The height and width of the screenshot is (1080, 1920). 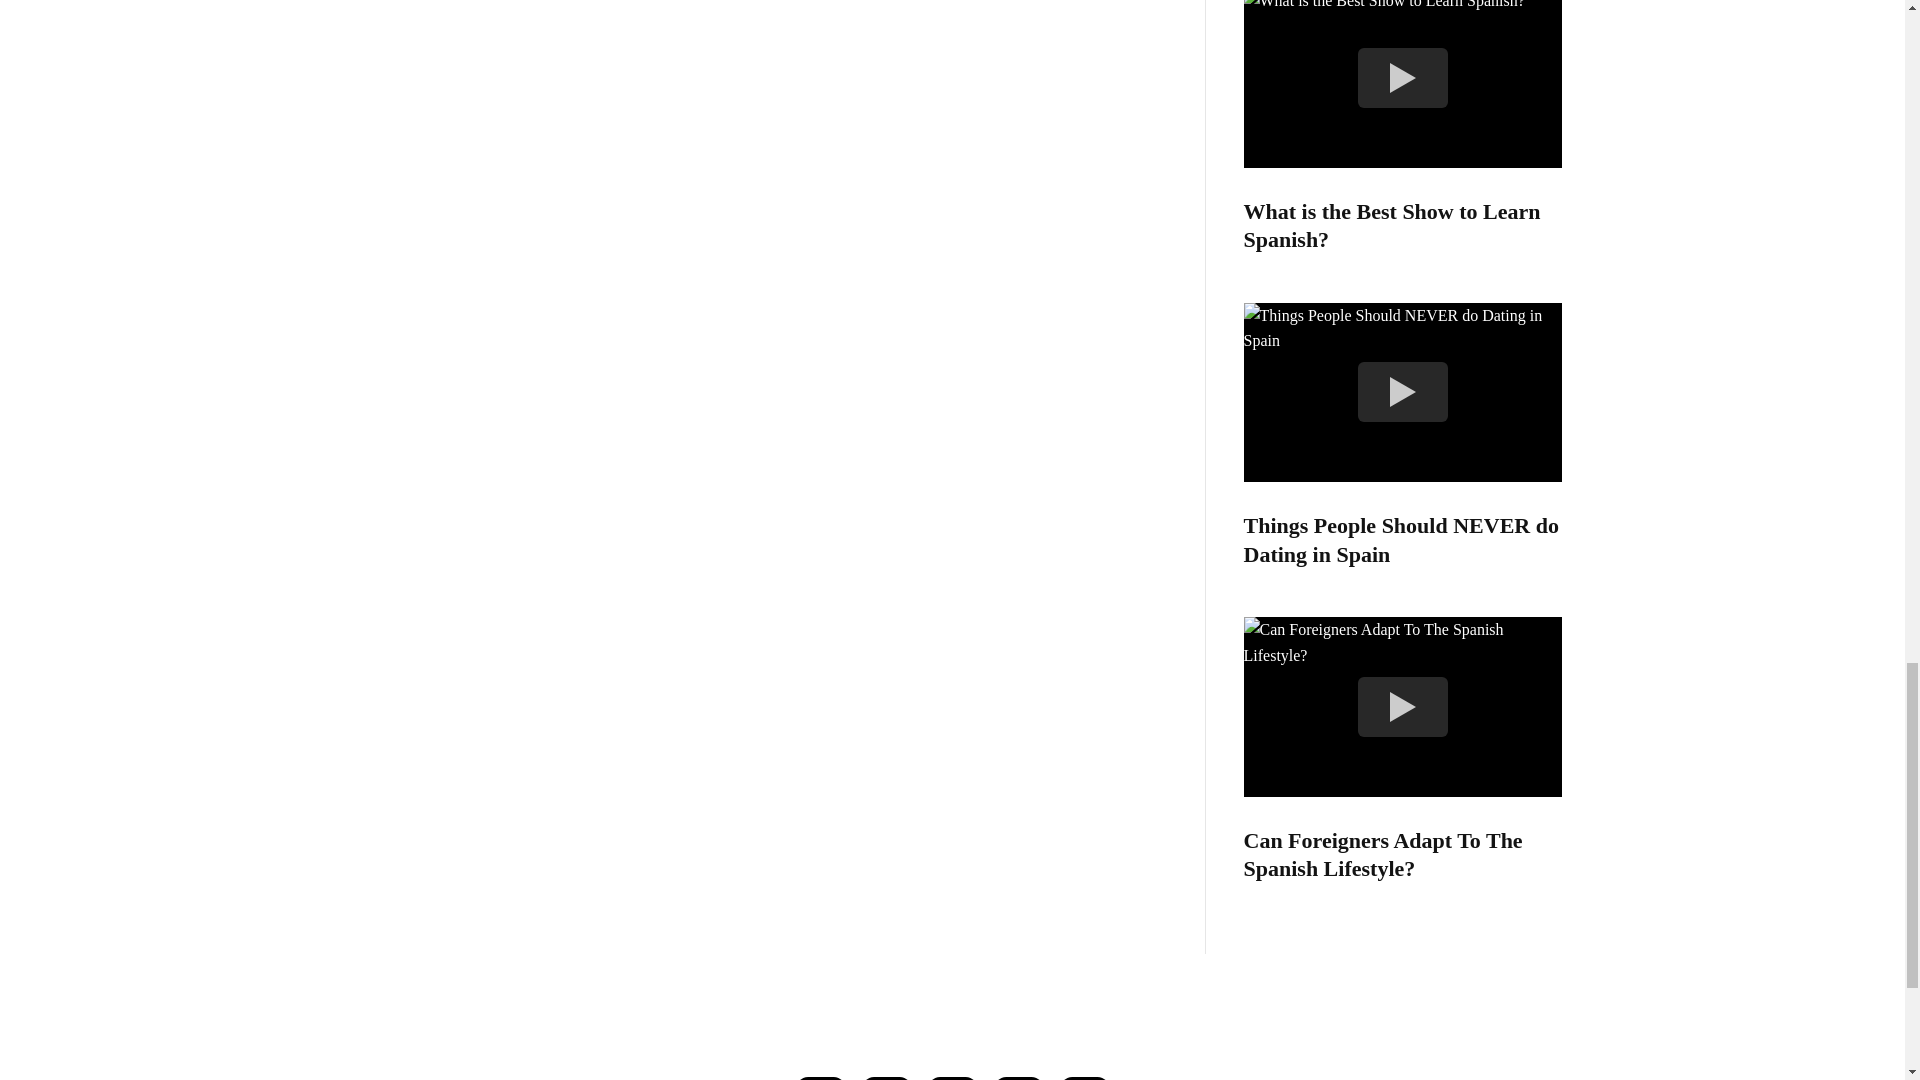 What do you see at coordinates (1019, 1078) in the screenshot?
I see `SPANISH` at bounding box center [1019, 1078].